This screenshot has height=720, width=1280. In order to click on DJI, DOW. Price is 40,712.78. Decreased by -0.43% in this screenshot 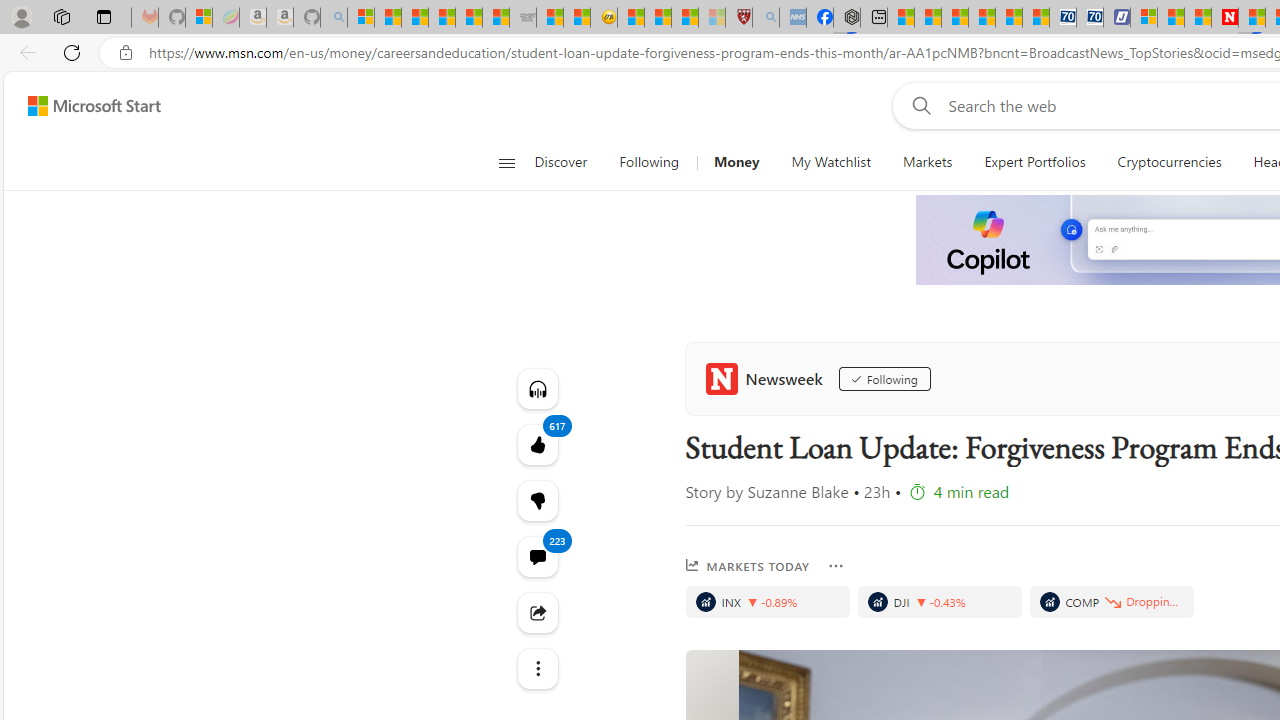, I will do `click(939, 602)`.